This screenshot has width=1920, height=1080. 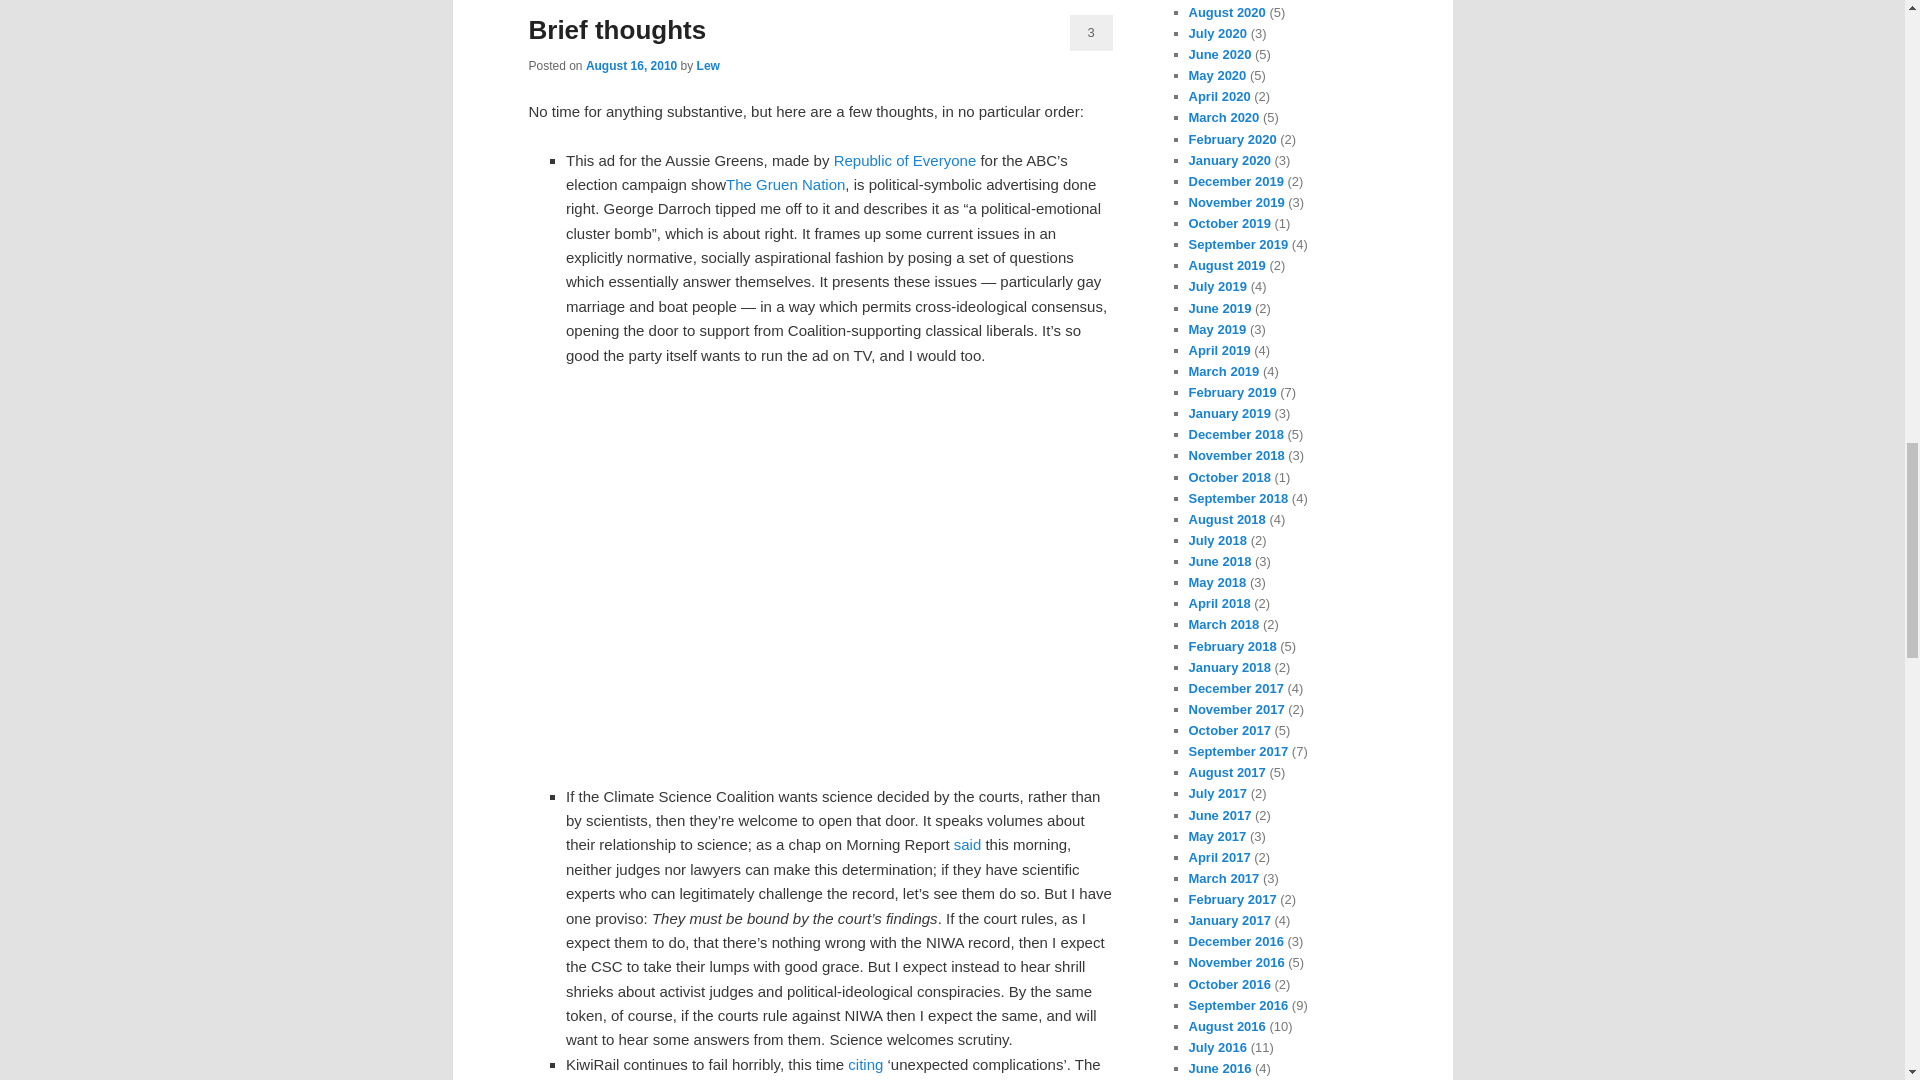 What do you see at coordinates (905, 160) in the screenshot?
I see `Republic of Everyone` at bounding box center [905, 160].